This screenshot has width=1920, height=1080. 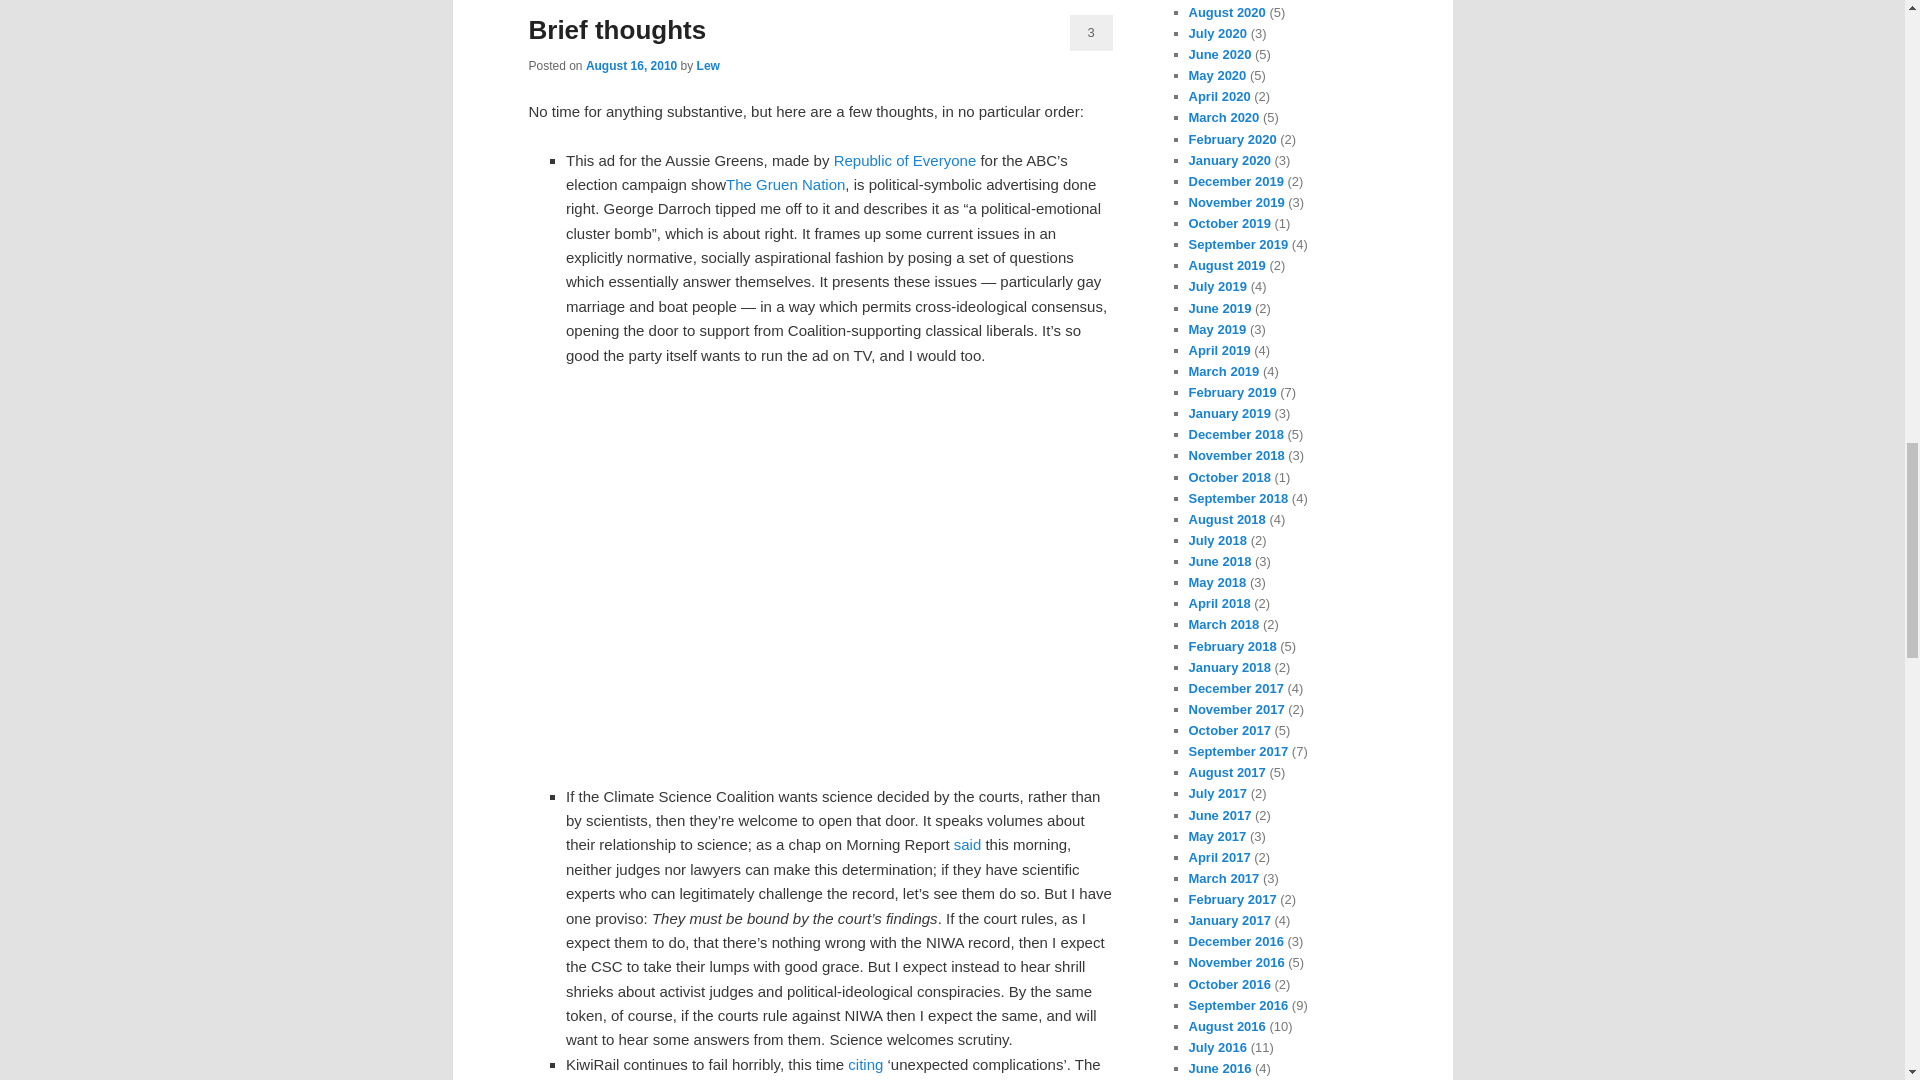 What do you see at coordinates (905, 160) in the screenshot?
I see `Republic of Everyone` at bounding box center [905, 160].